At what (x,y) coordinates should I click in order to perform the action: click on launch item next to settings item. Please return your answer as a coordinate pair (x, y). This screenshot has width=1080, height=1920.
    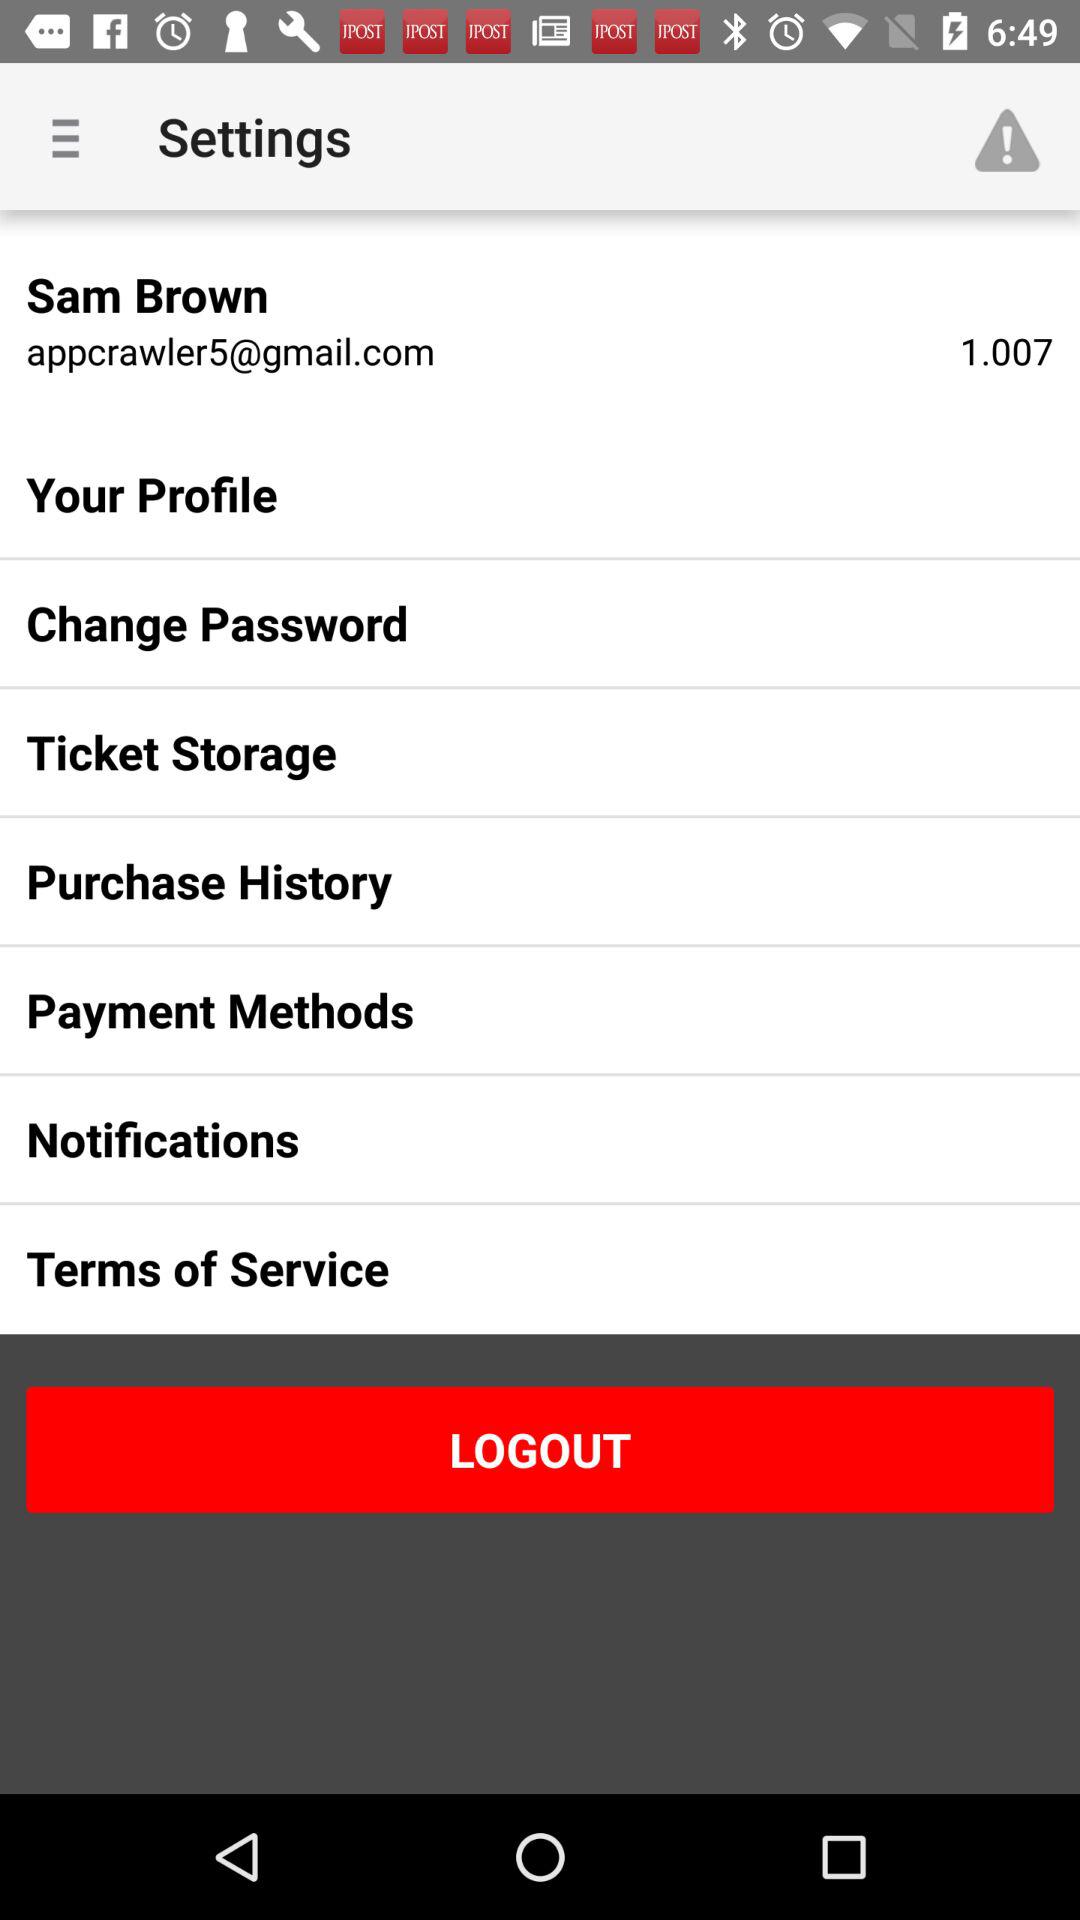
    Looking at the image, I should click on (73, 136).